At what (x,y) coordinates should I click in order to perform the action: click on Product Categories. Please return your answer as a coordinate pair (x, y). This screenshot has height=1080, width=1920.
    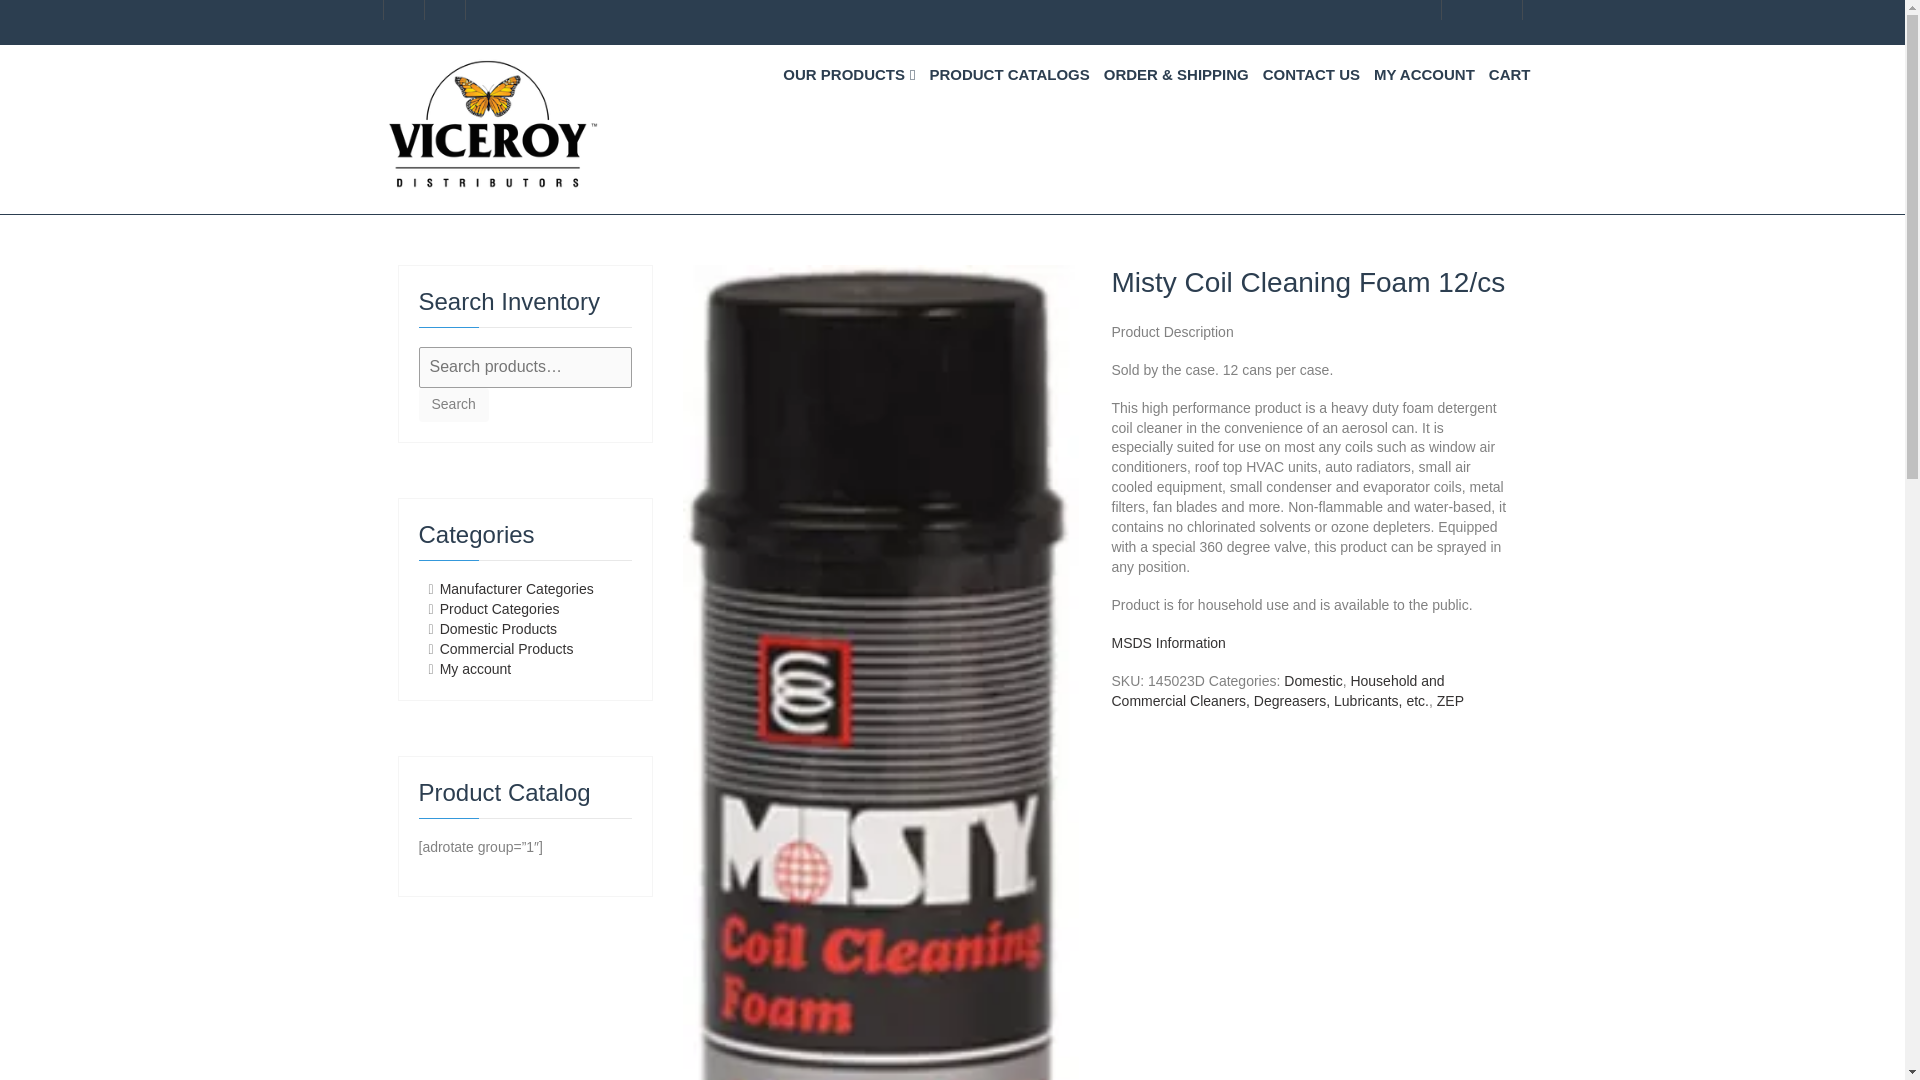
    Looking at the image, I should click on (500, 608).